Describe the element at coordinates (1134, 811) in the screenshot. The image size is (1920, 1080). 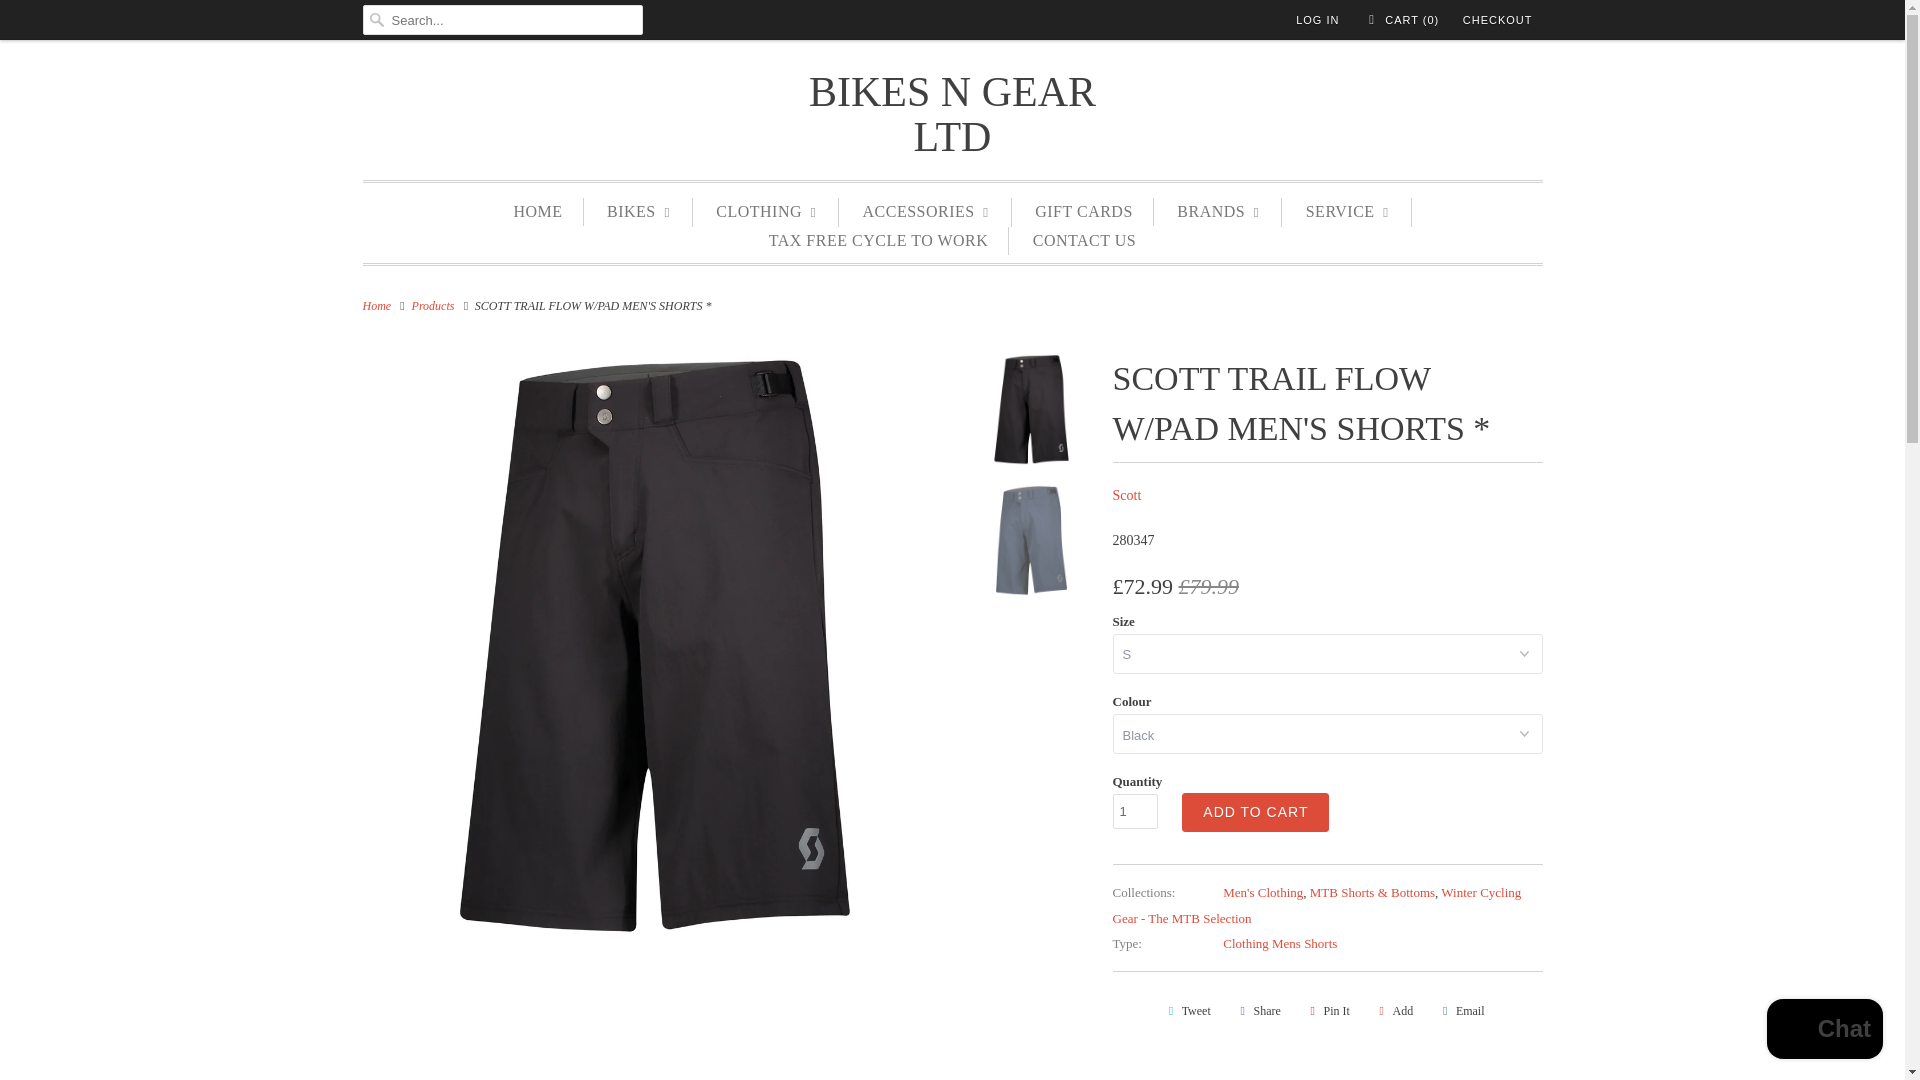
I see `1` at that location.